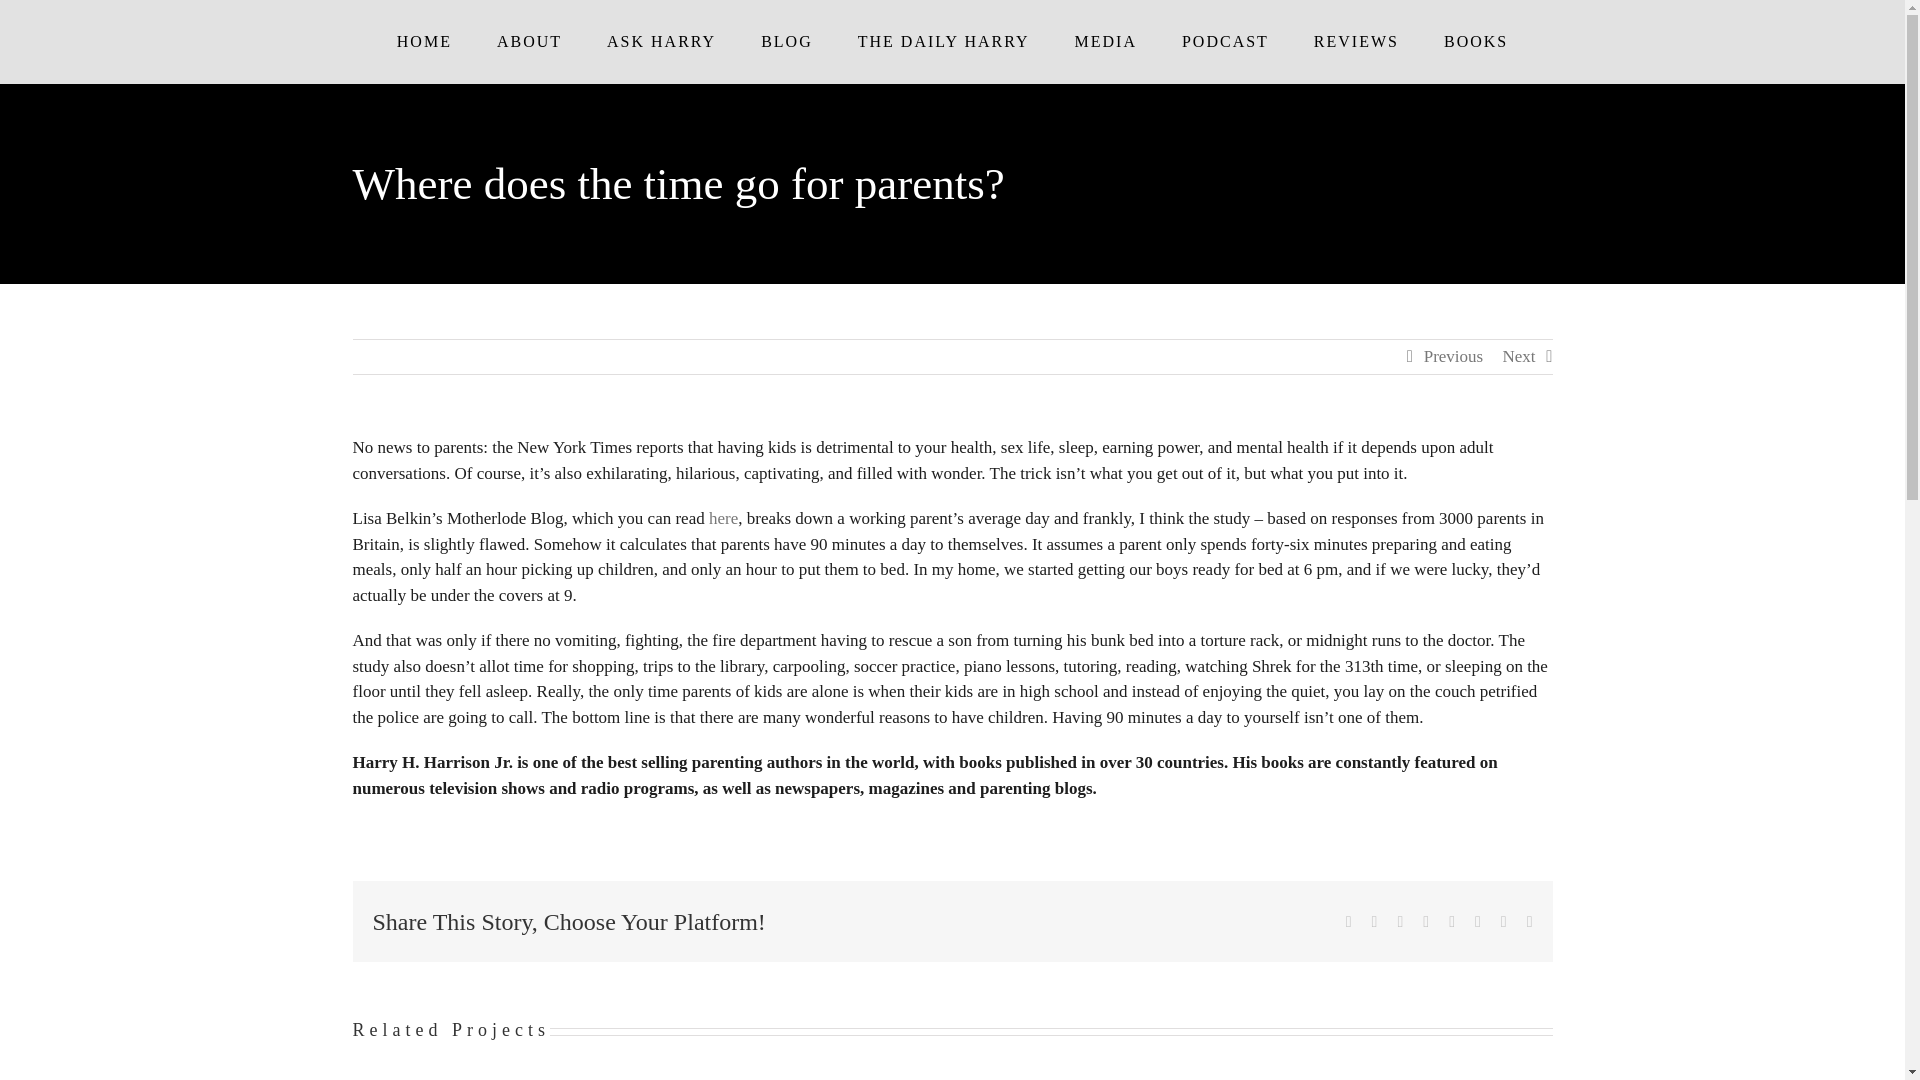  I want to click on Next, so click(1518, 356).